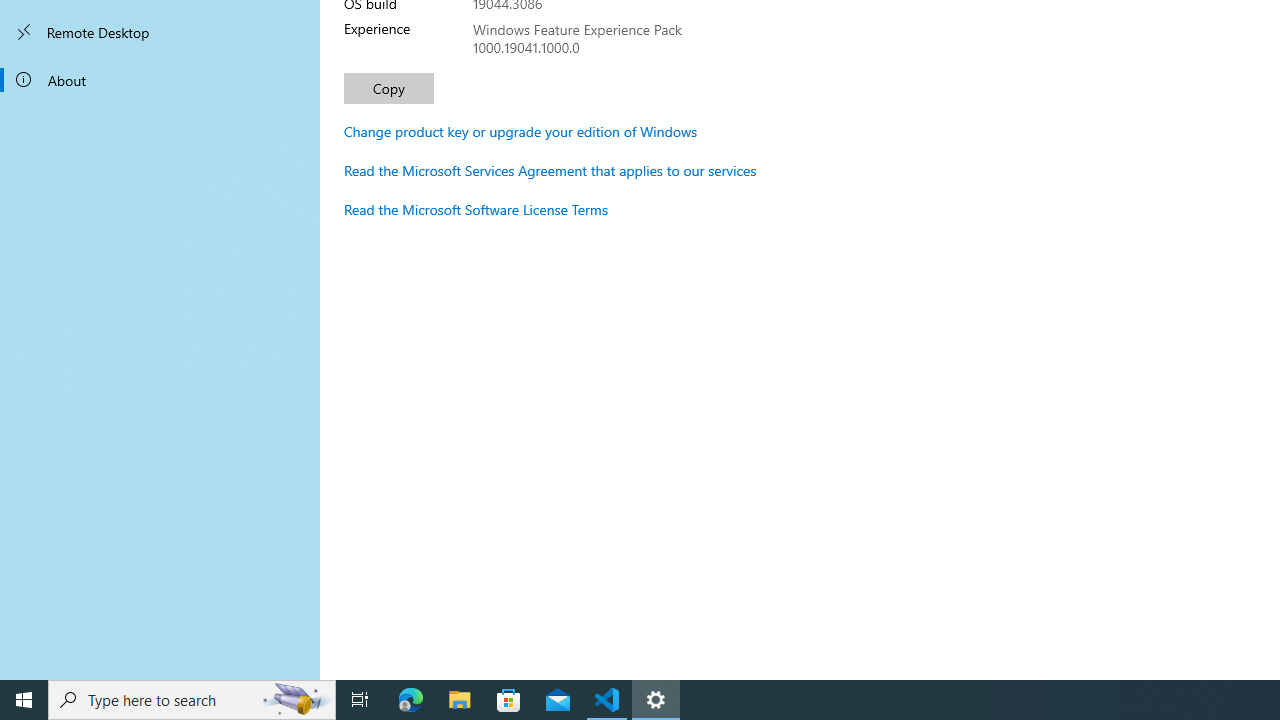 The width and height of the screenshot is (1280, 720). Describe the element at coordinates (160, 32) in the screenshot. I see `Remote Desktop` at that location.